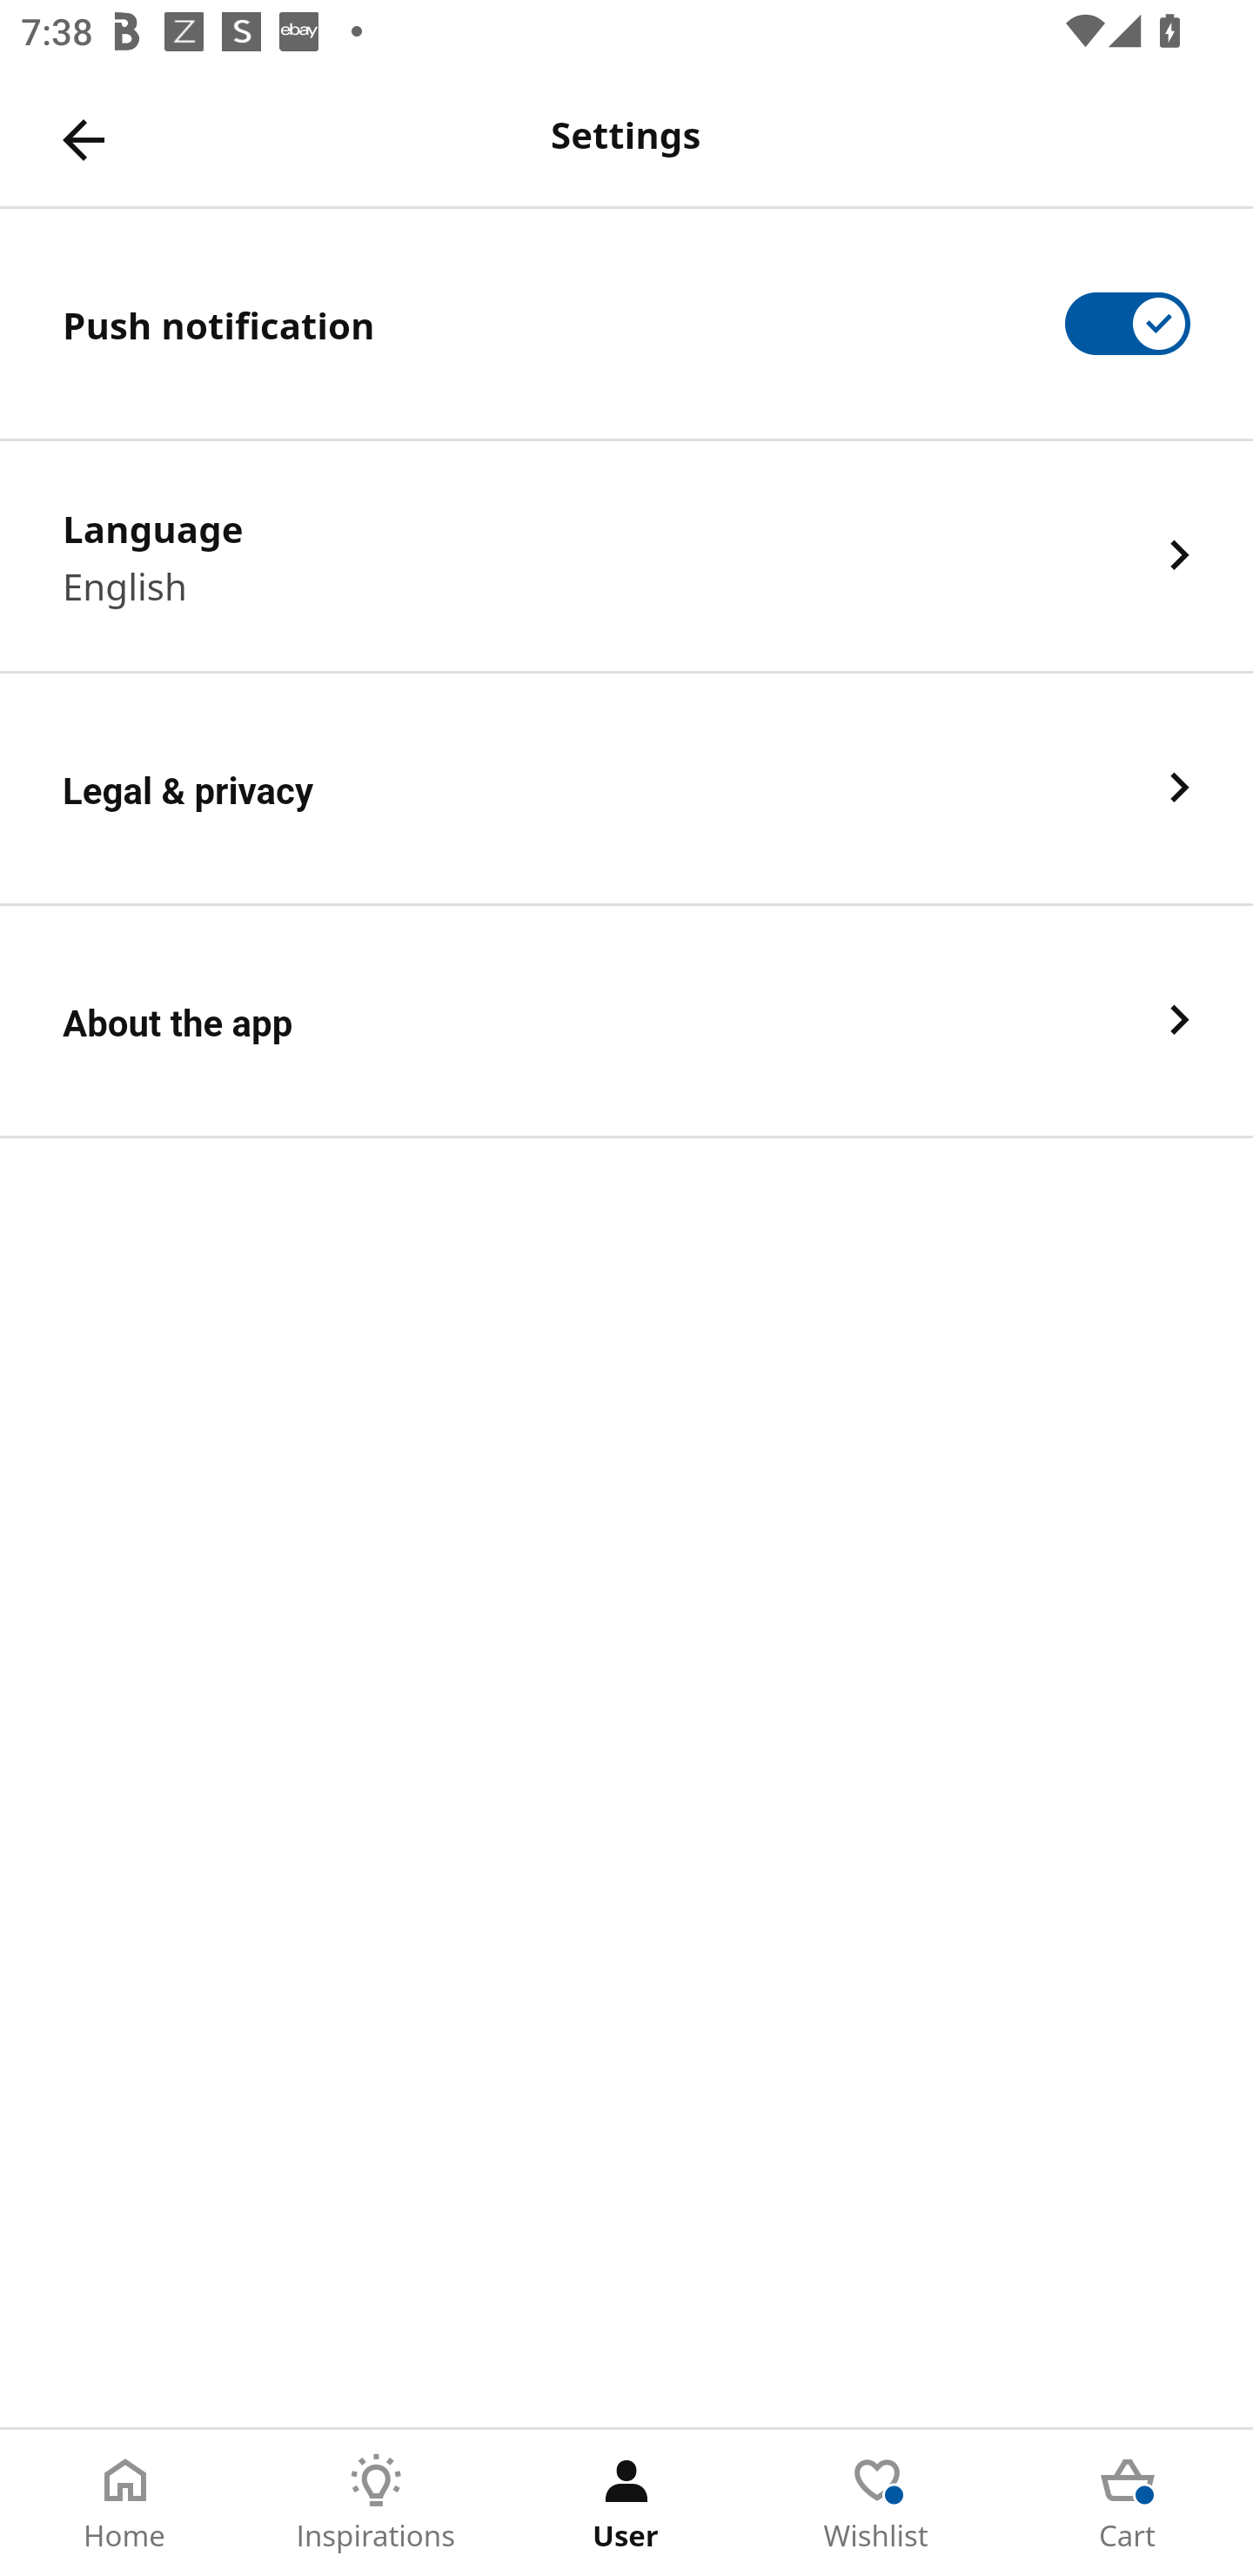  Describe the element at coordinates (626, 1022) in the screenshot. I see `About the app` at that location.